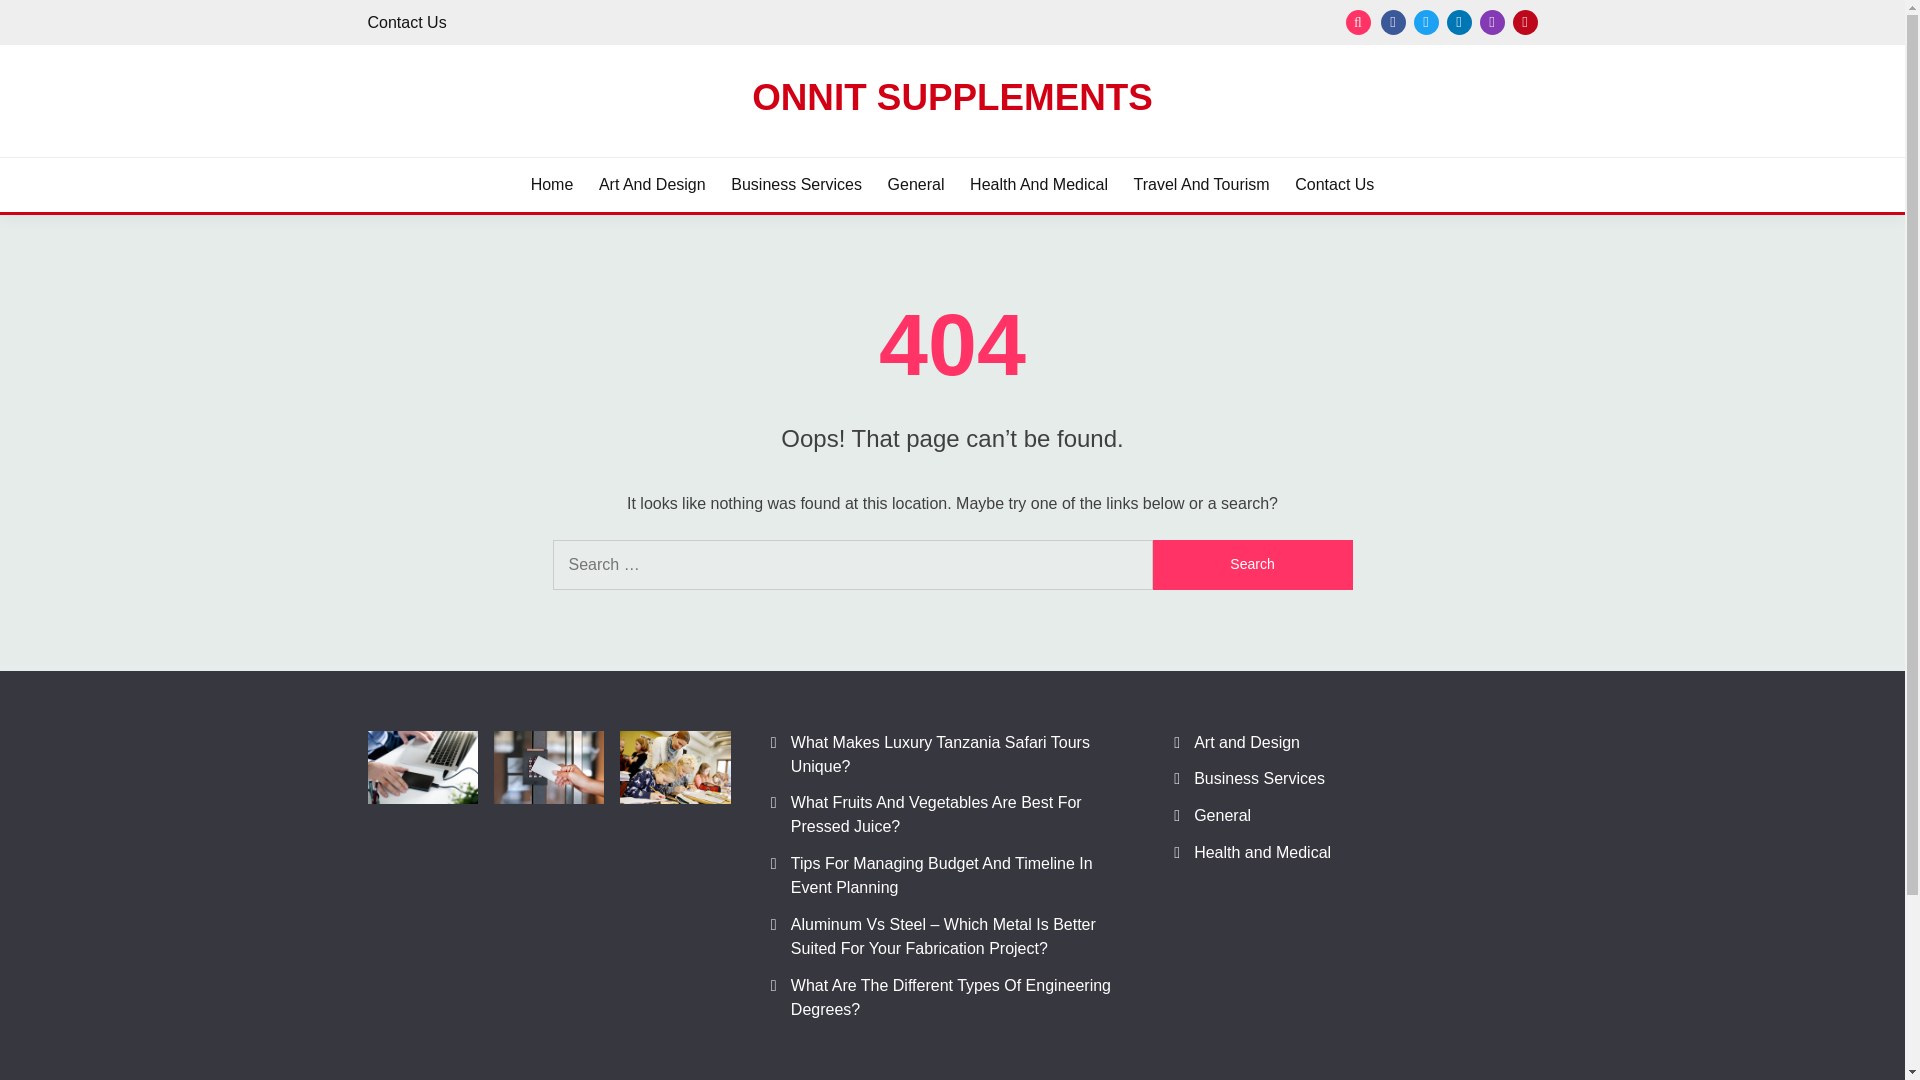 This screenshot has height=1080, width=1920. What do you see at coordinates (652, 184) in the screenshot?
I see `Art And Design` at bounding box center [652, 184].